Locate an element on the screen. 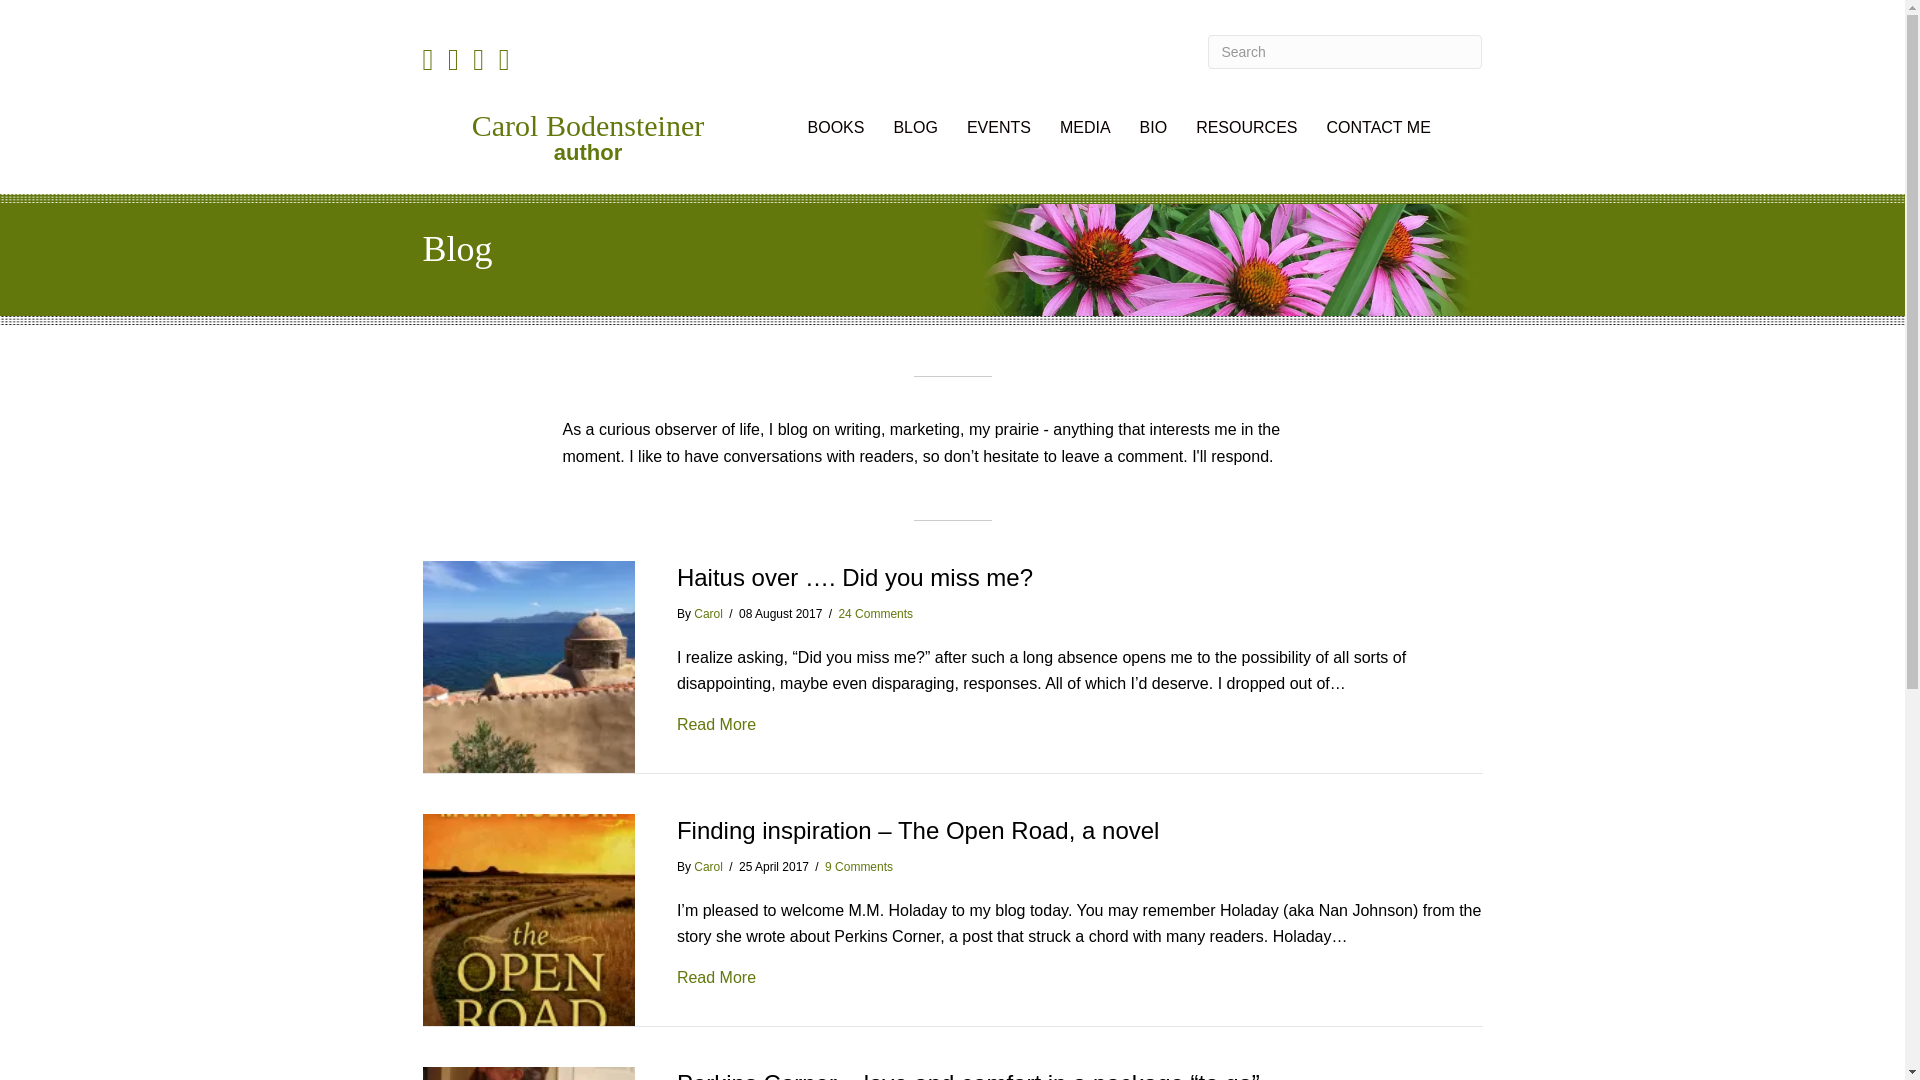  RESOURCES is located at coordinates (1246, 128).